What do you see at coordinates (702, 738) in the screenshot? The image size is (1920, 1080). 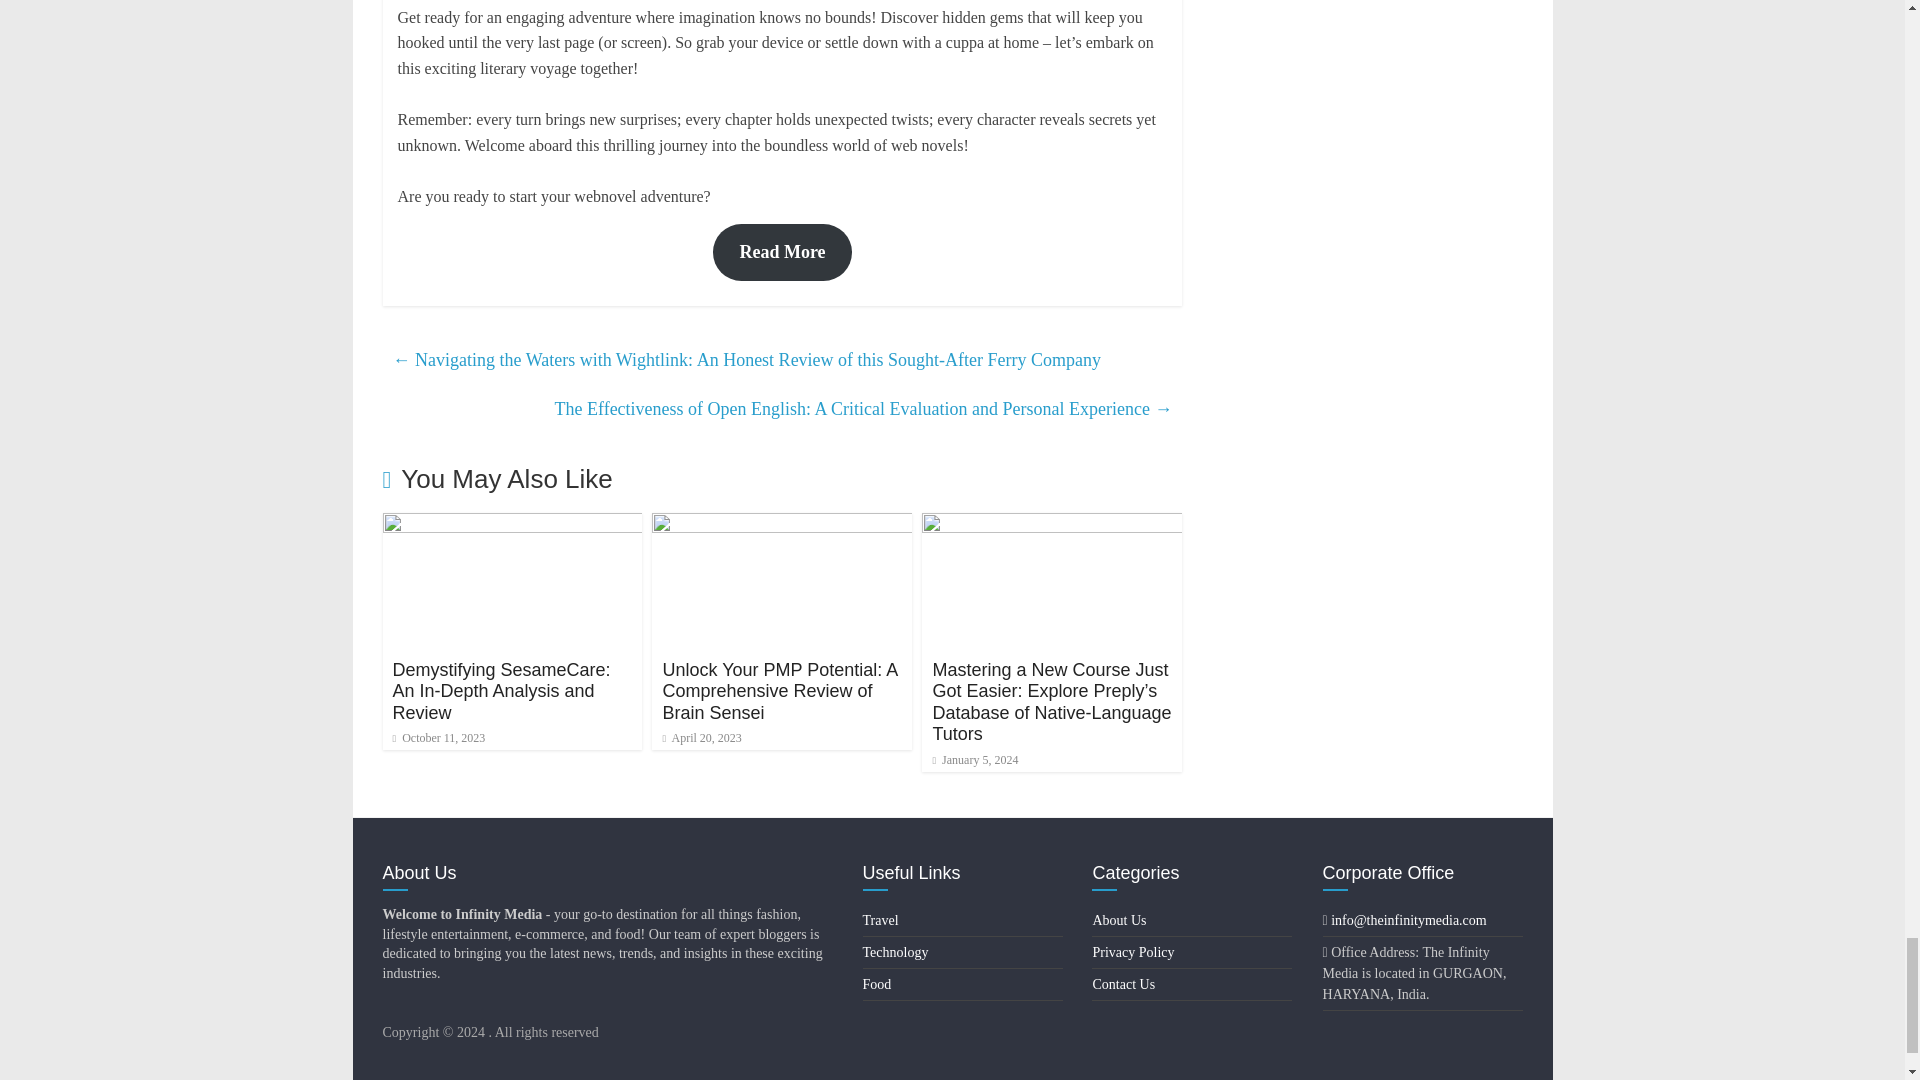 I see `7:56 am` at bounding box center [702, 738].